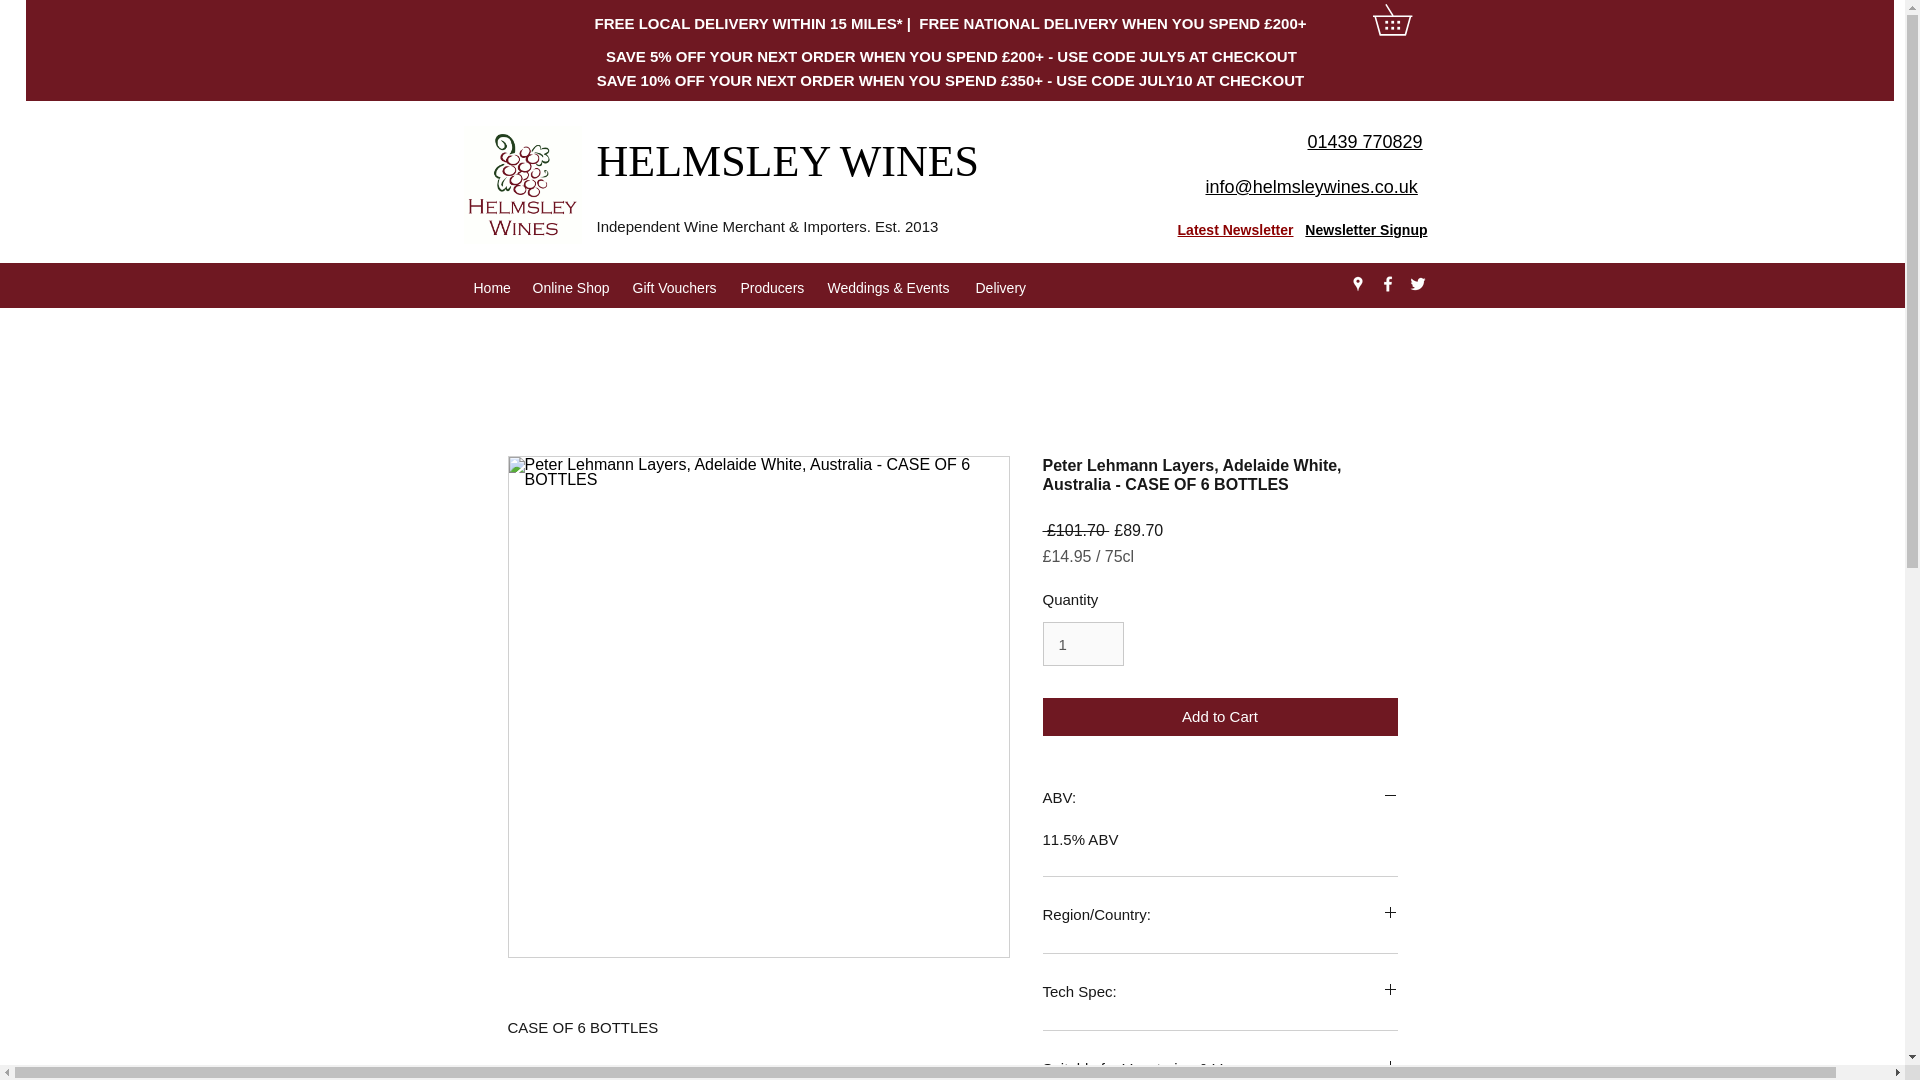  I want to click on 1, so click(1082, 644).